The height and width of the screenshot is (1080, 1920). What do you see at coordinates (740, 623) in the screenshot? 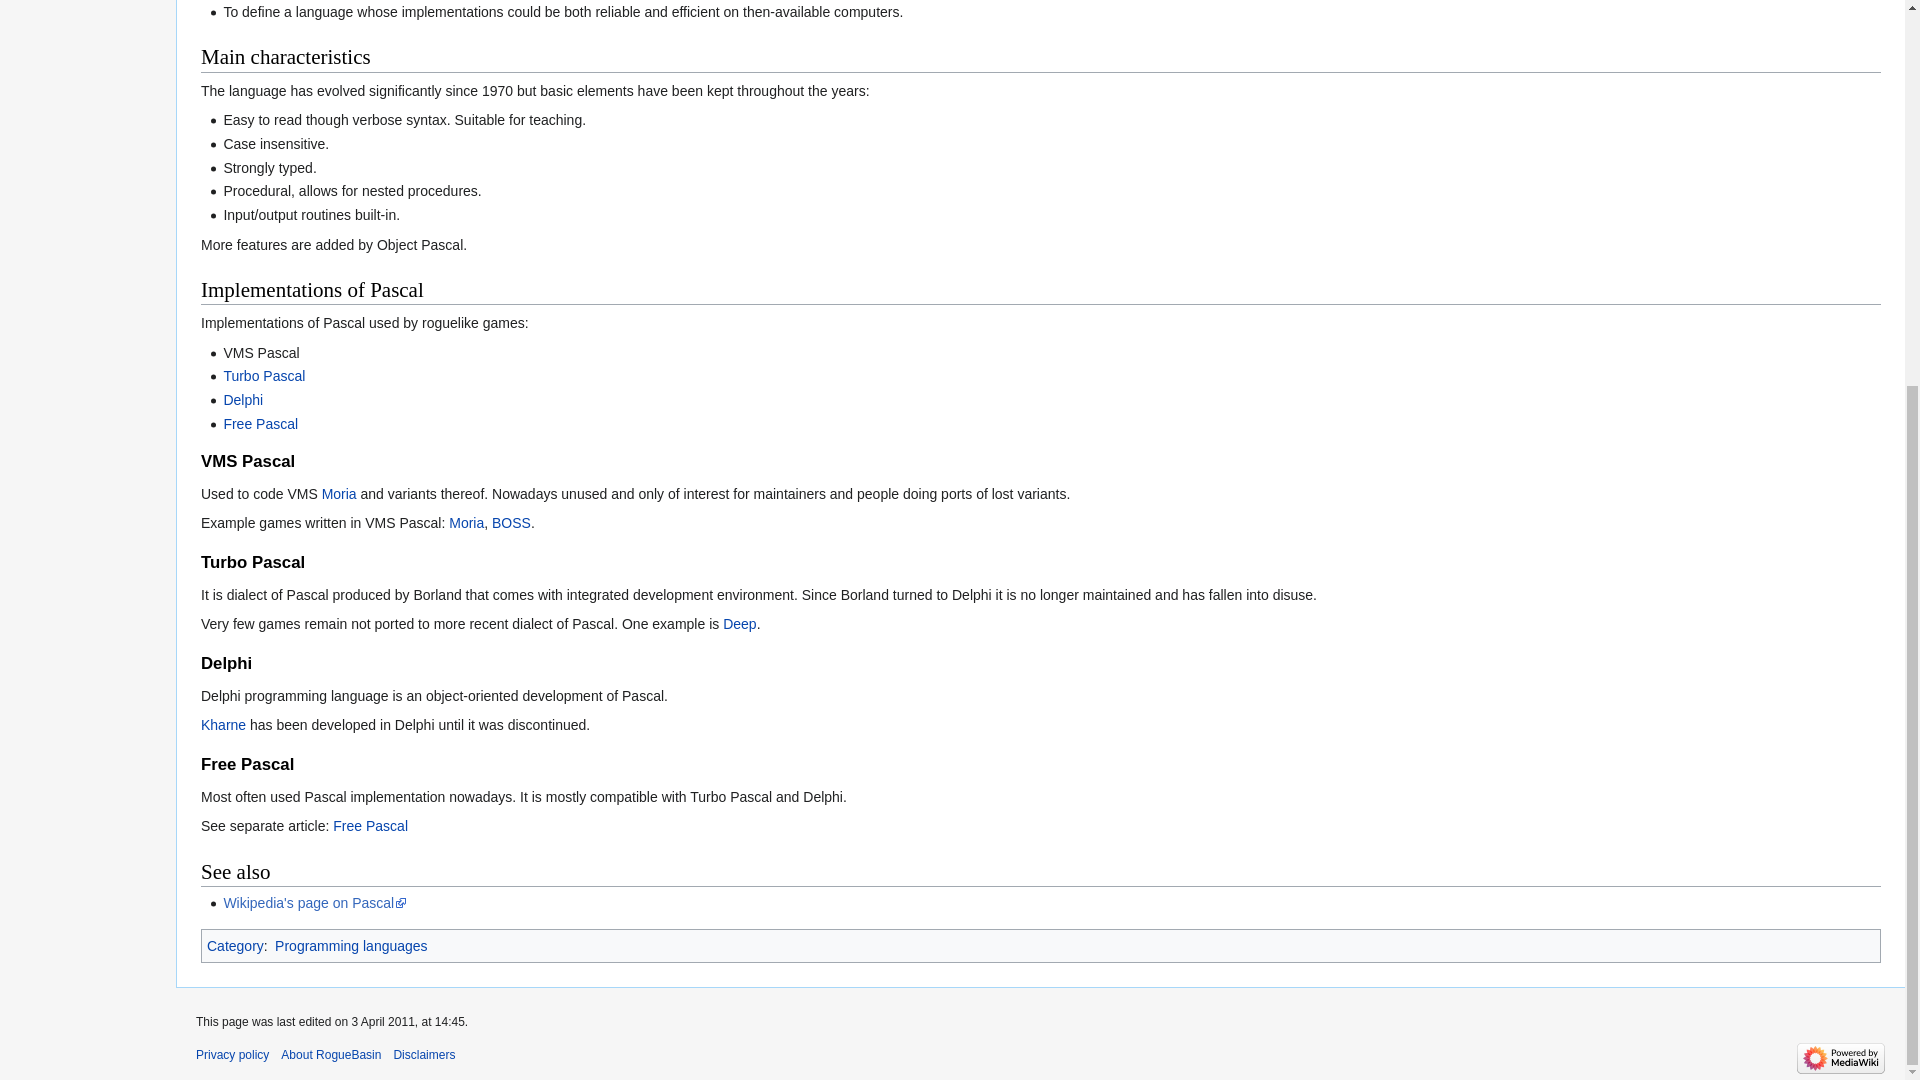
I see `Deep` at bounding box center [740, 623].